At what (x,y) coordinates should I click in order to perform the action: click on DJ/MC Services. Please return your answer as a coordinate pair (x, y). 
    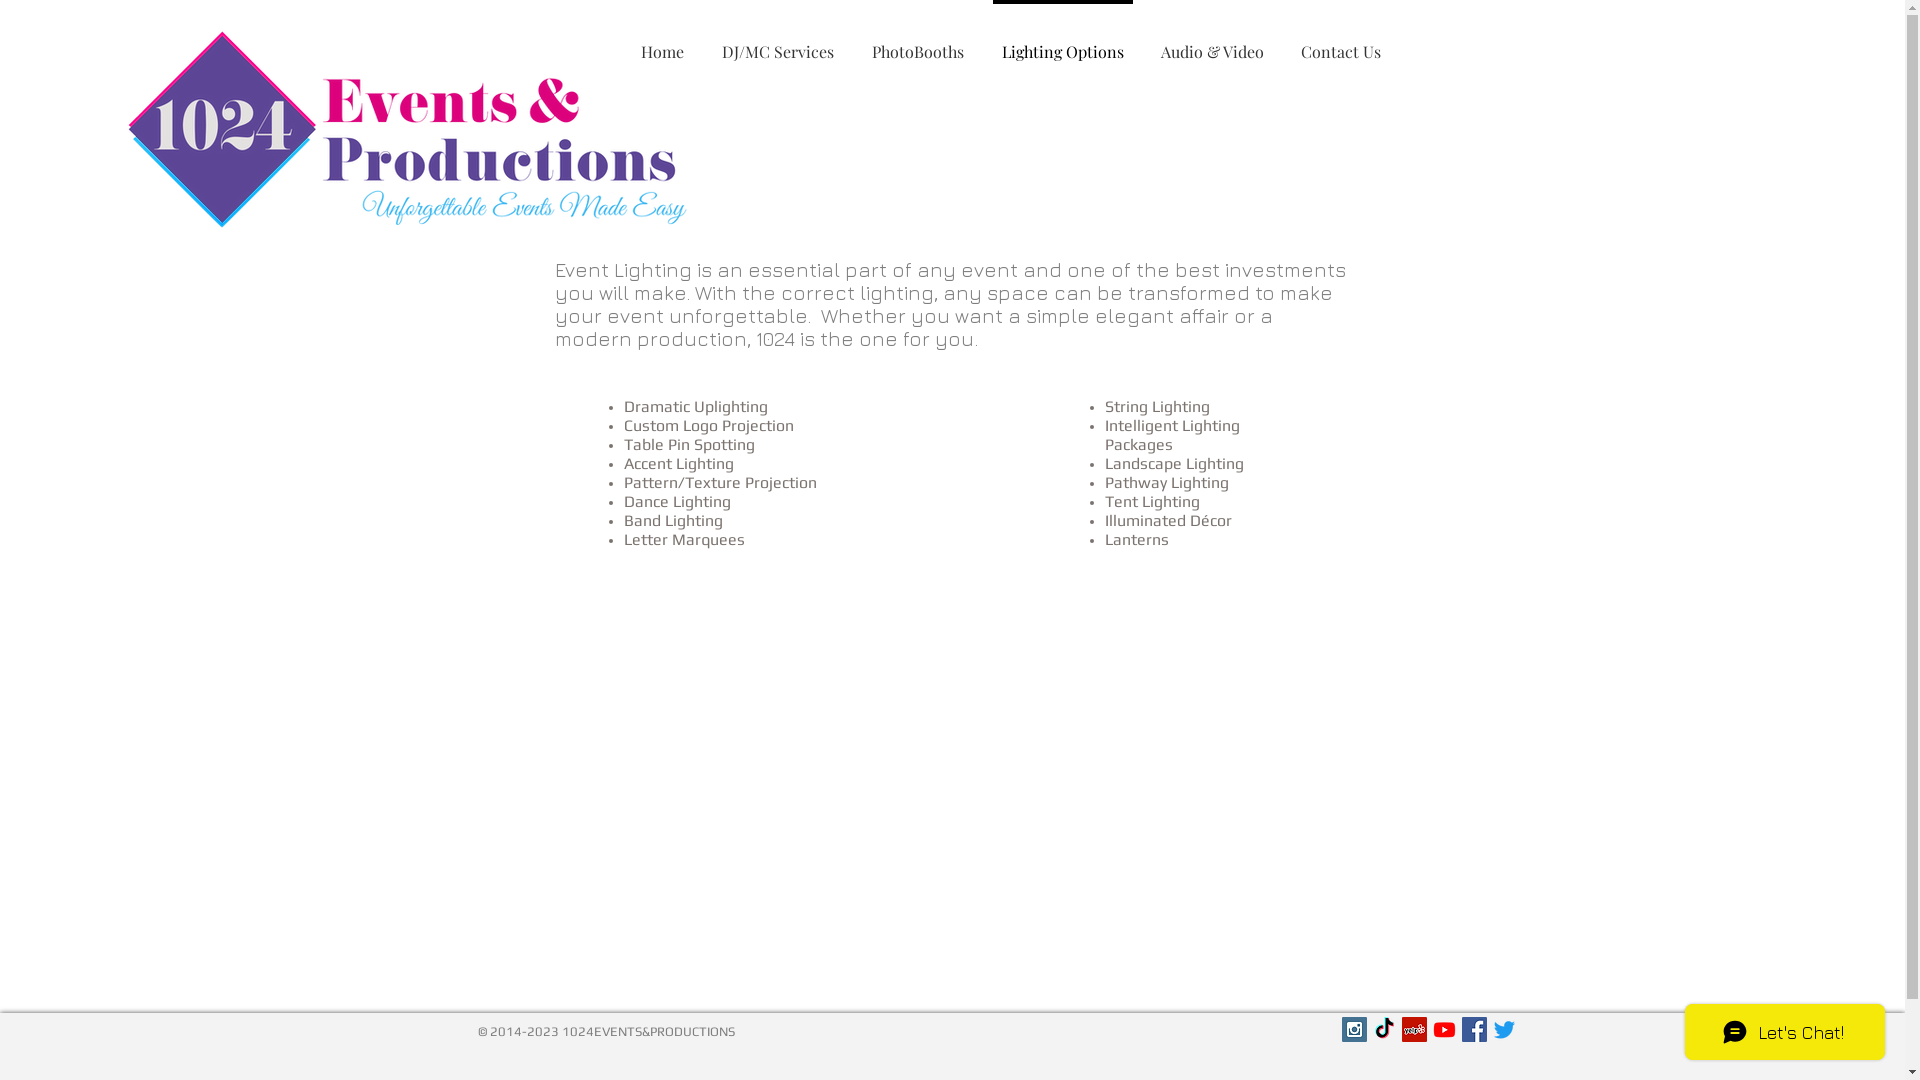
    Looking at the image, I should click on (777, 43).